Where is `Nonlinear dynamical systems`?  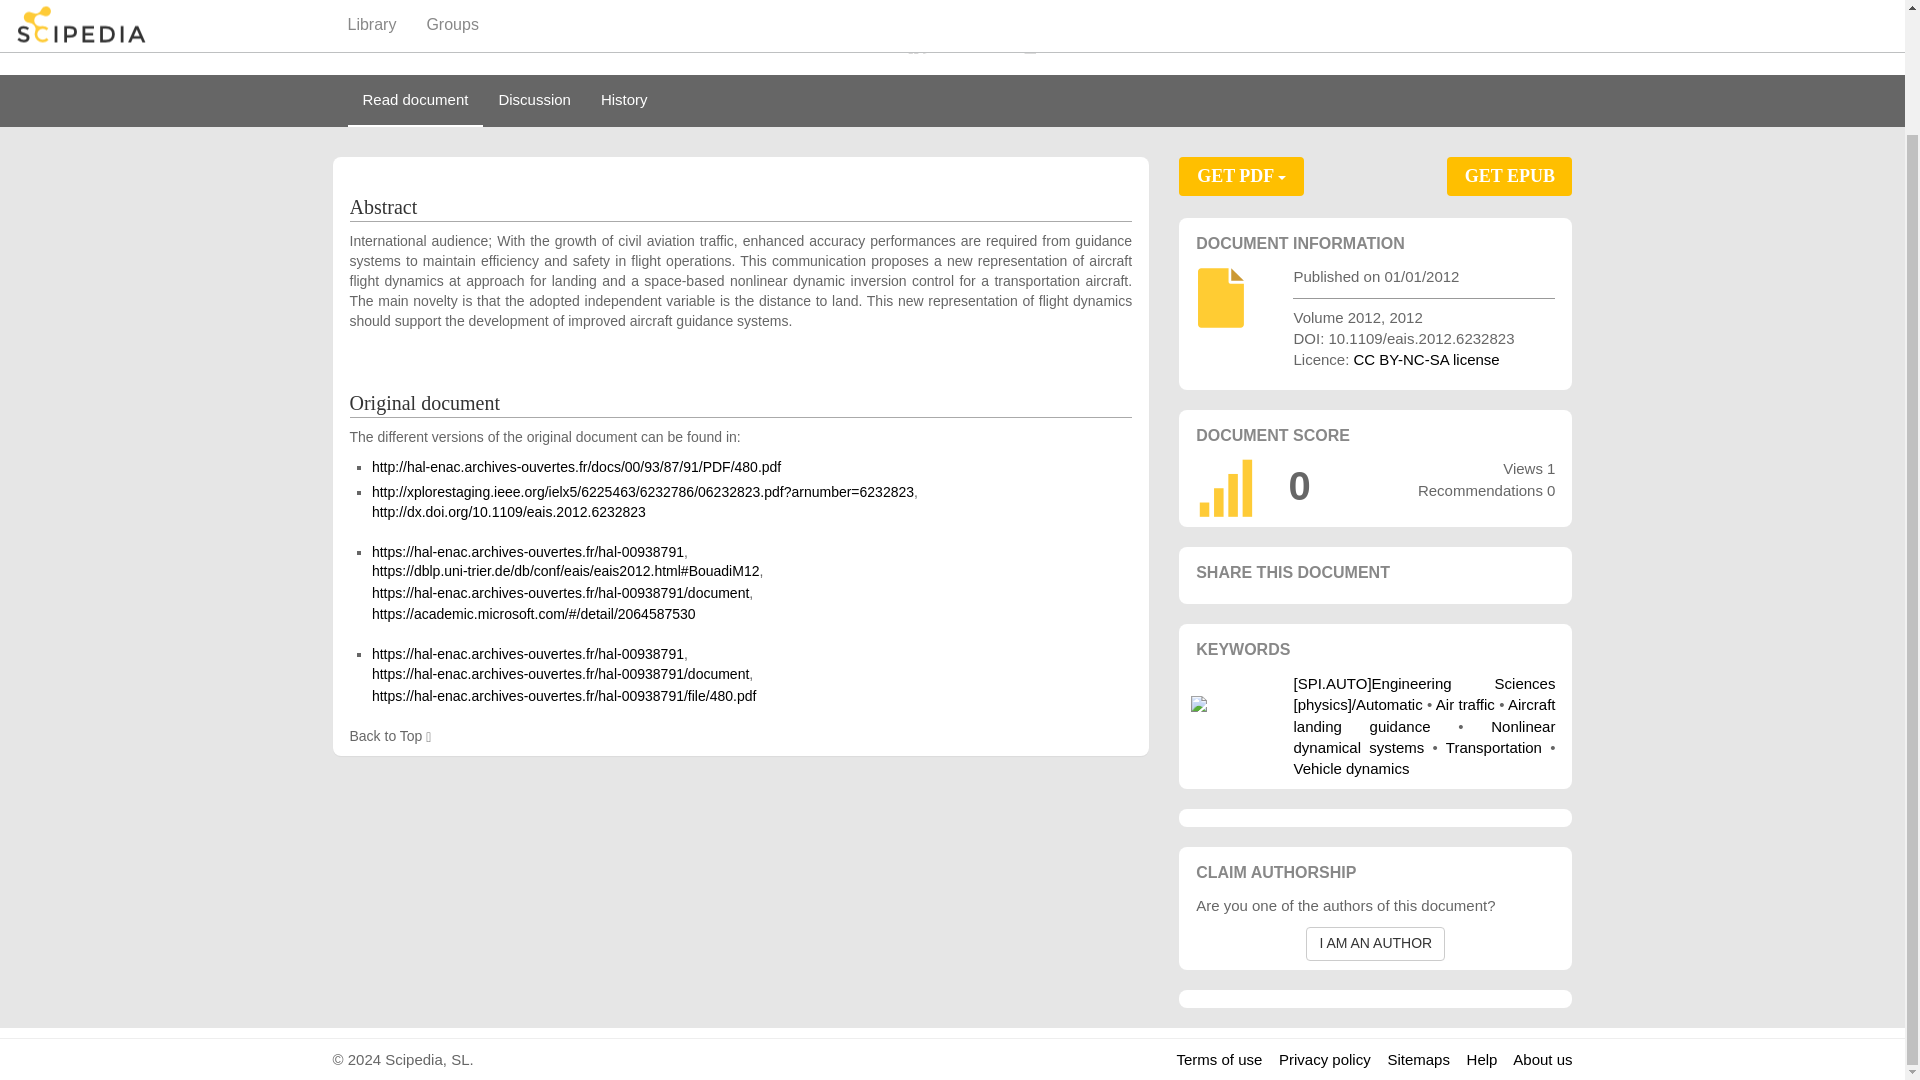 Nonlinear dynamical systems is located at coordinates (1424, 737).